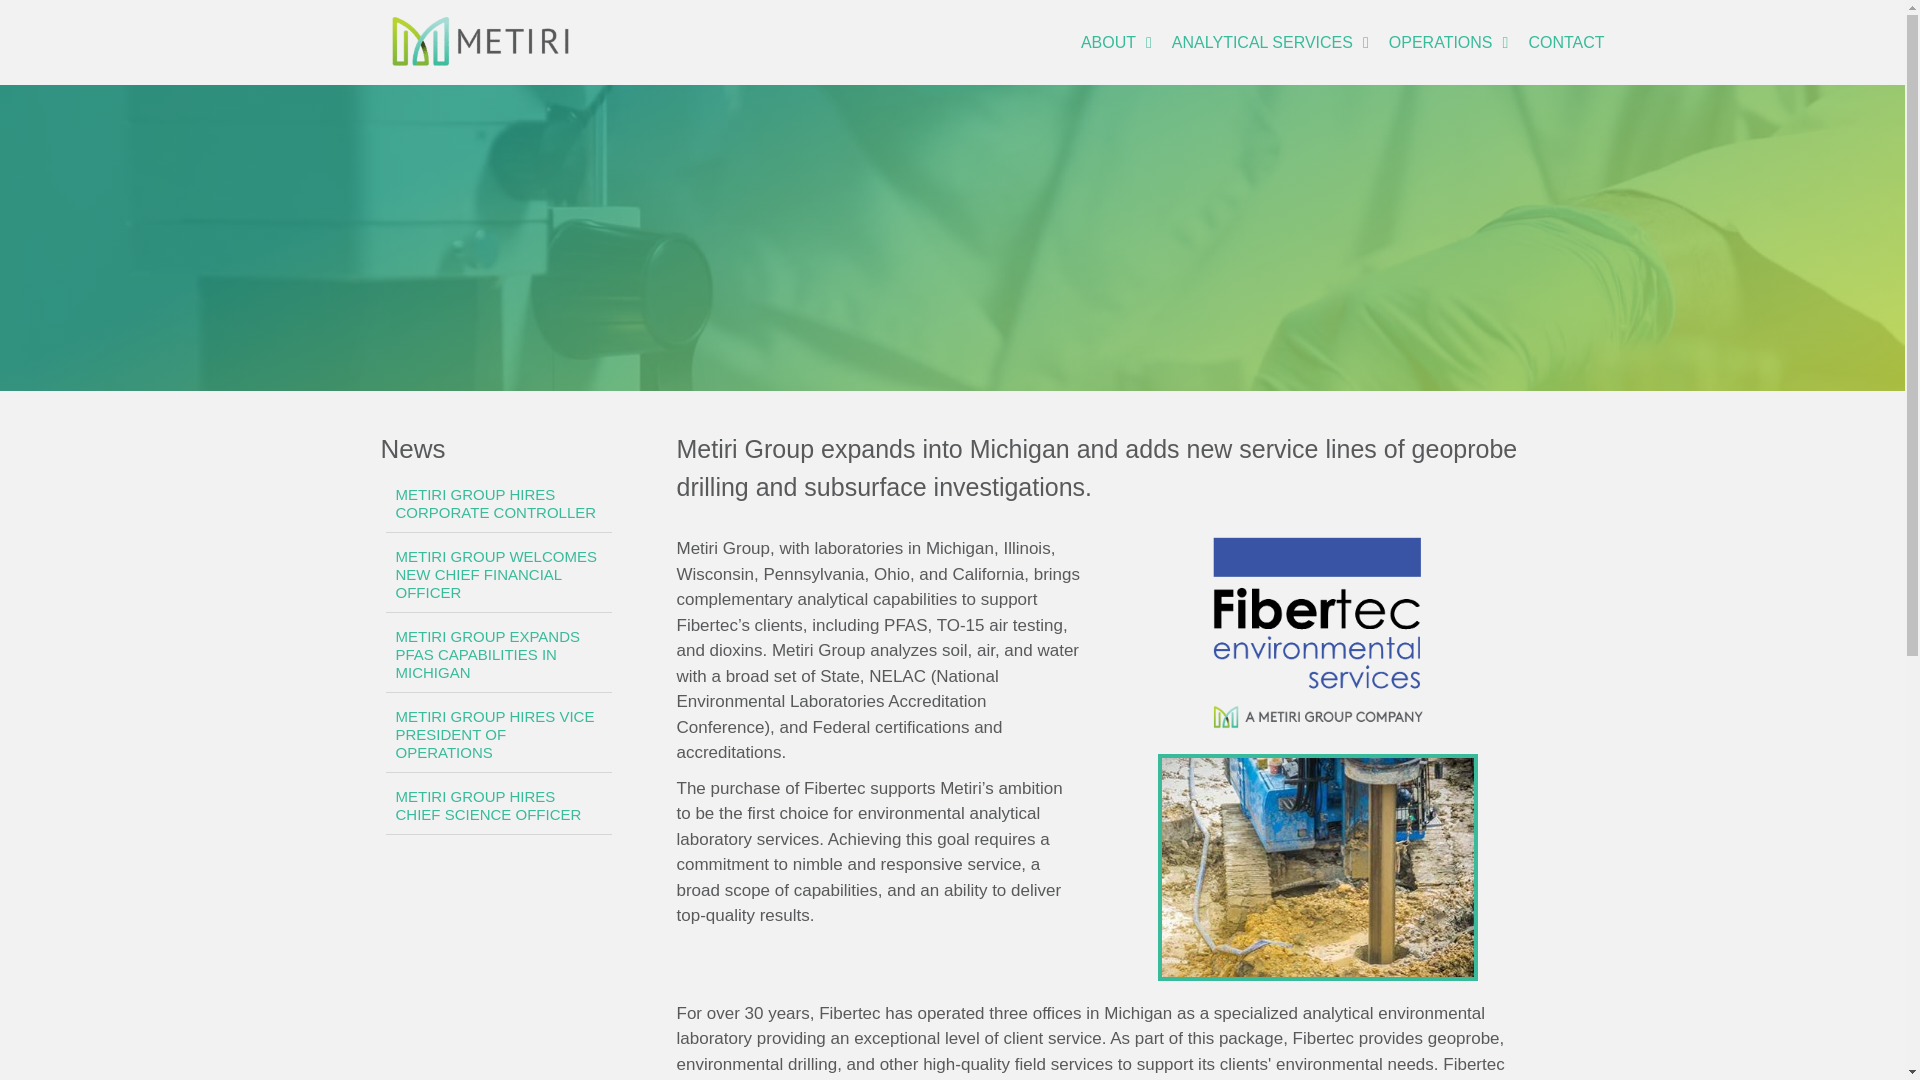  Describe the element at coordinates (498, 504) in the screenshot. I see `METIRI GROUP HIRES CORPORATE CONTROLLER` at that location.